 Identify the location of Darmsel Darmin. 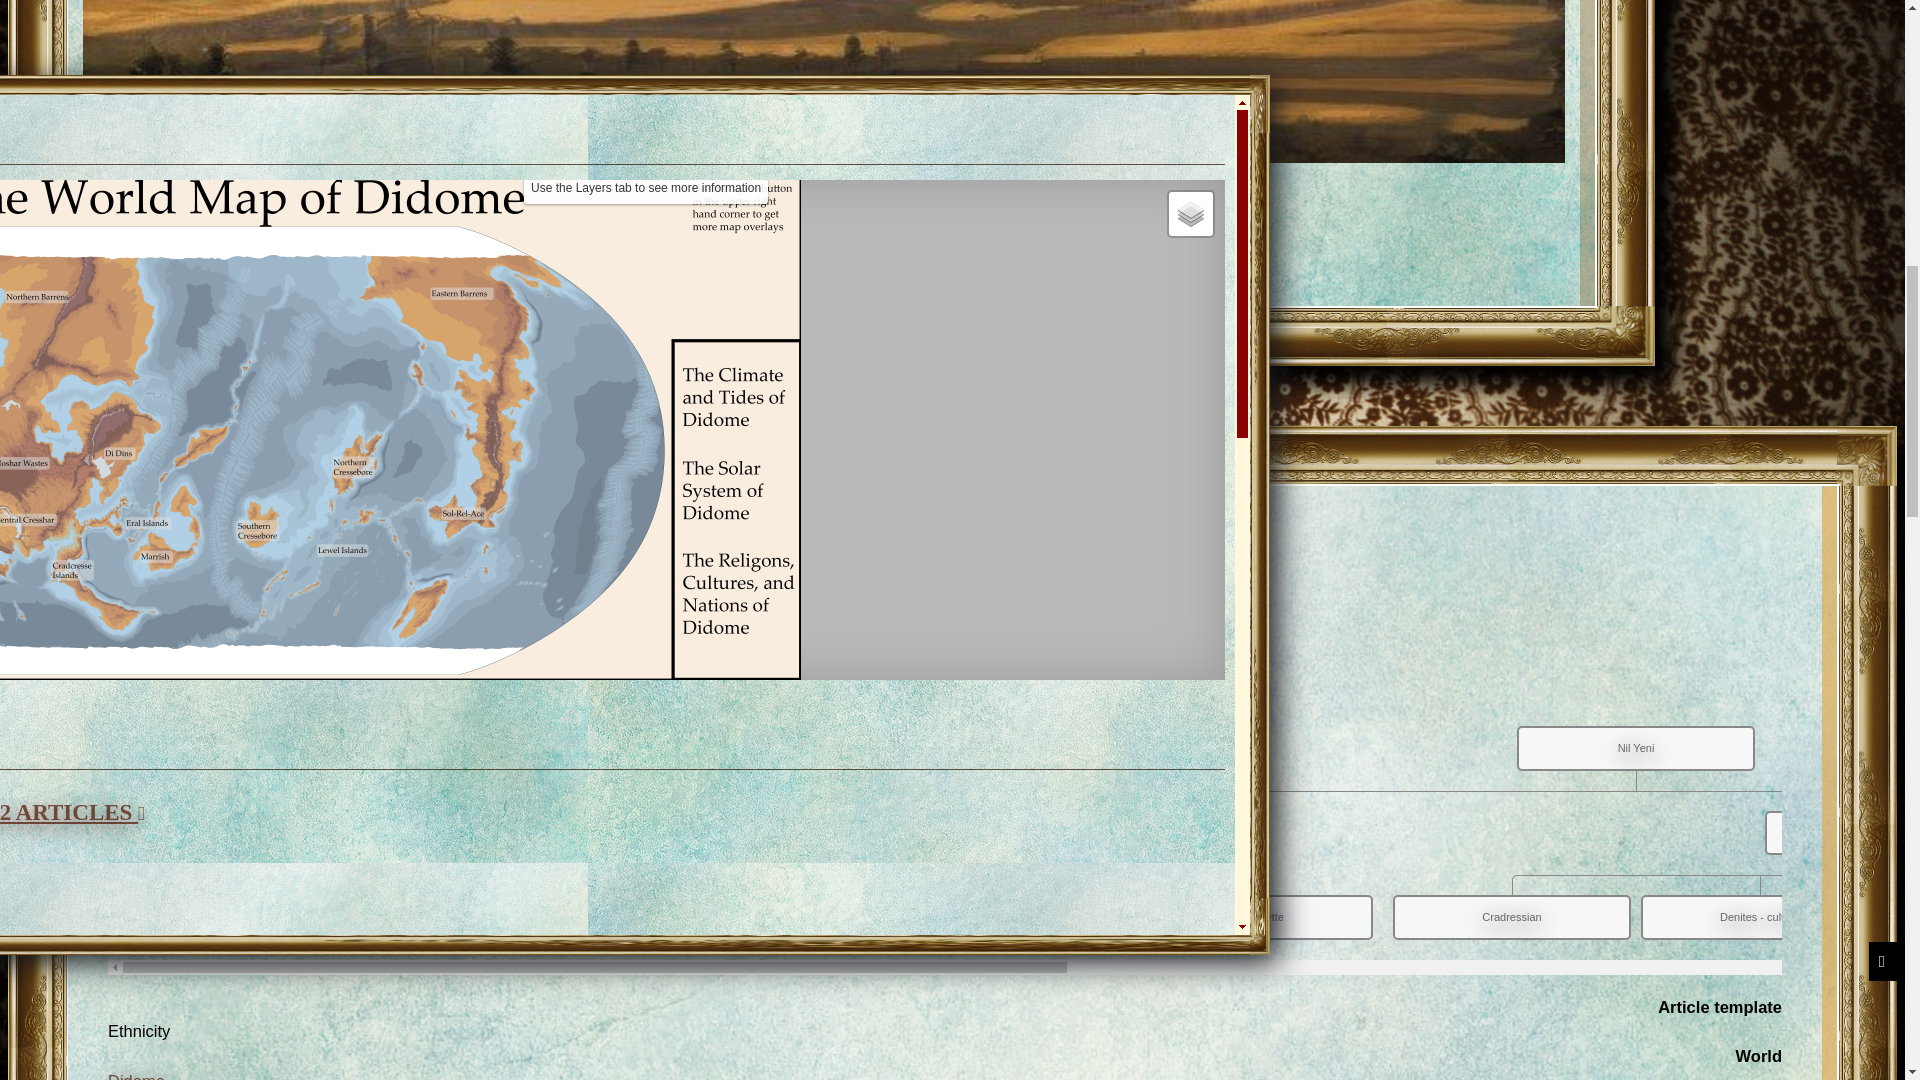
(662, 730).